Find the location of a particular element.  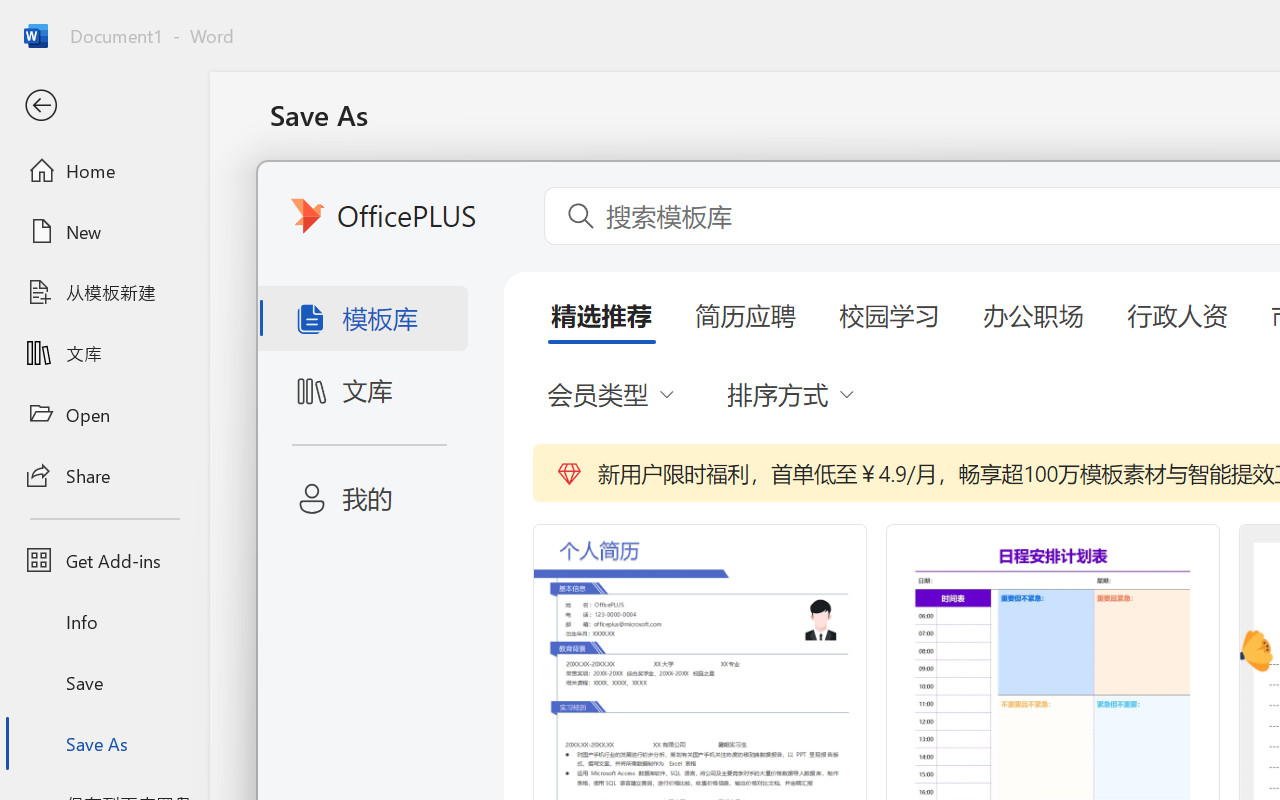

Back is located at coordinates (104, 106).